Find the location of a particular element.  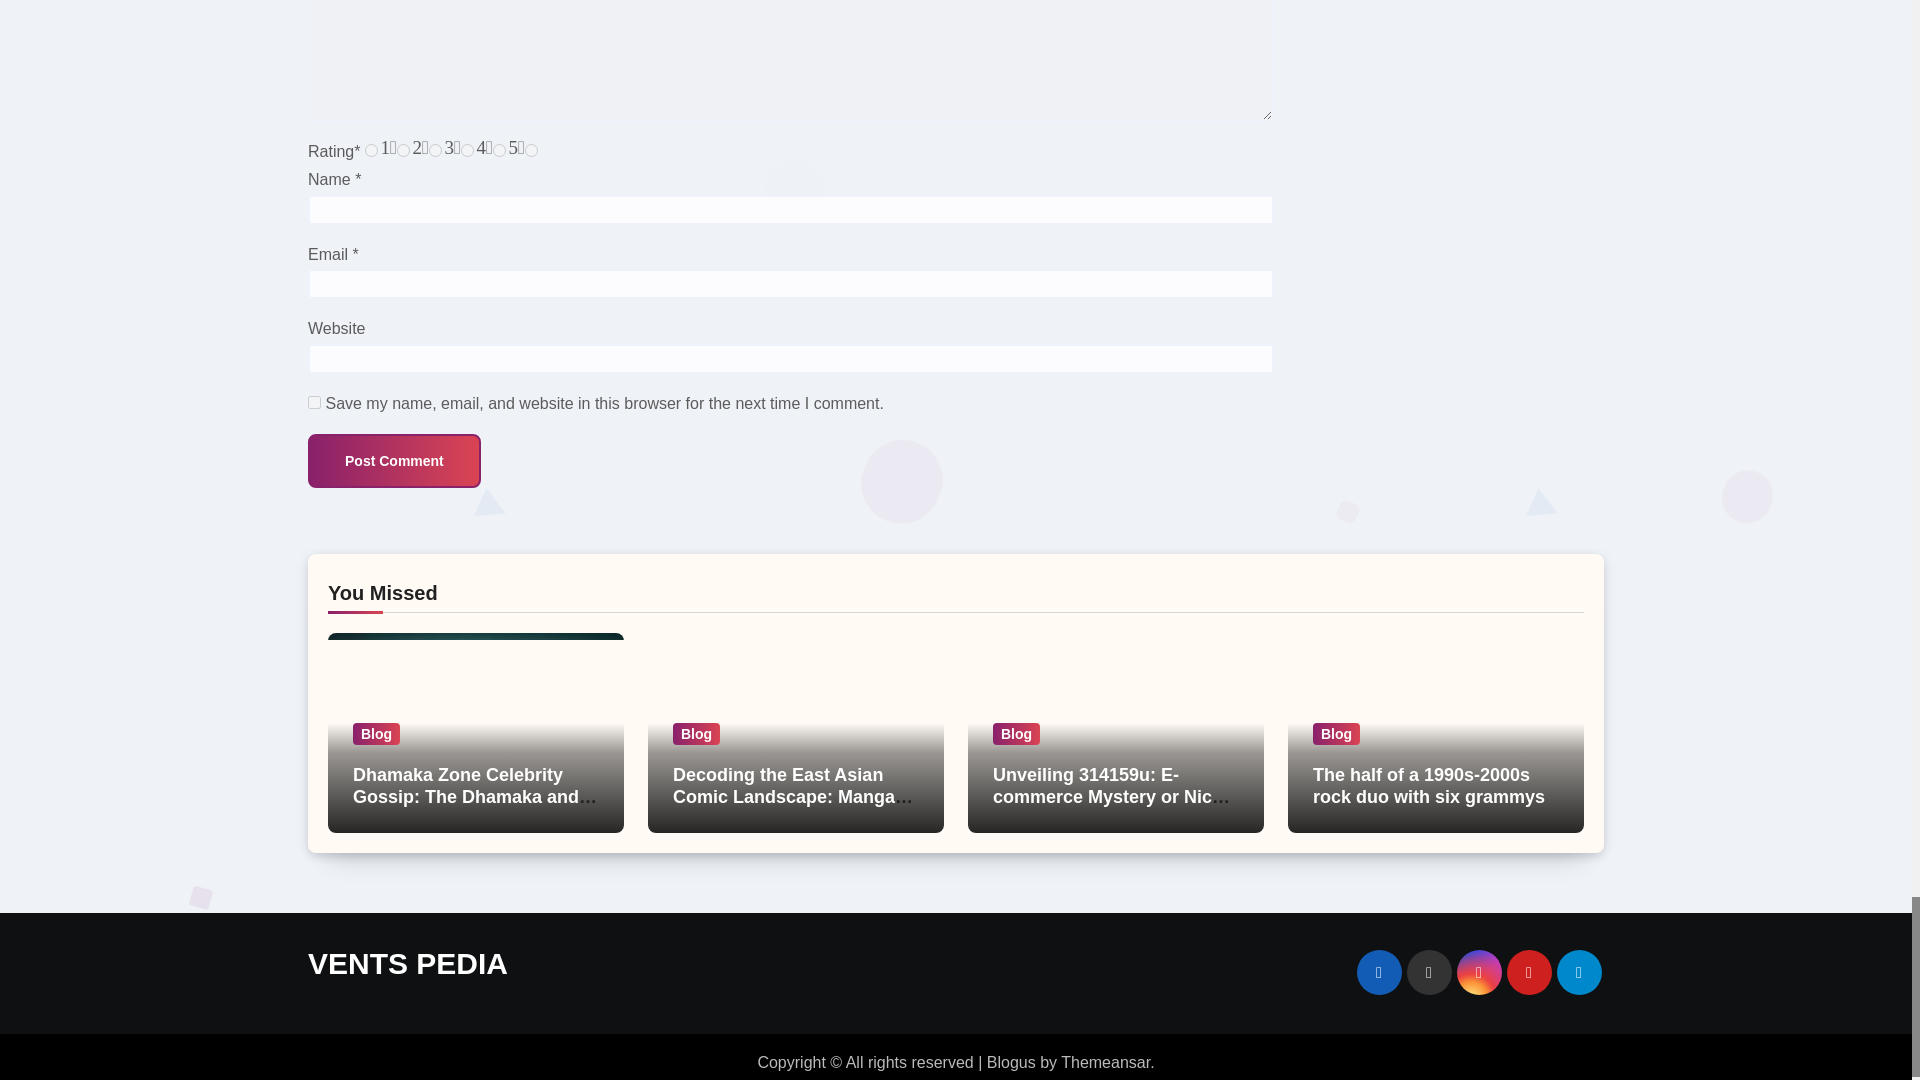

0 is located at coordinates (371, 150).